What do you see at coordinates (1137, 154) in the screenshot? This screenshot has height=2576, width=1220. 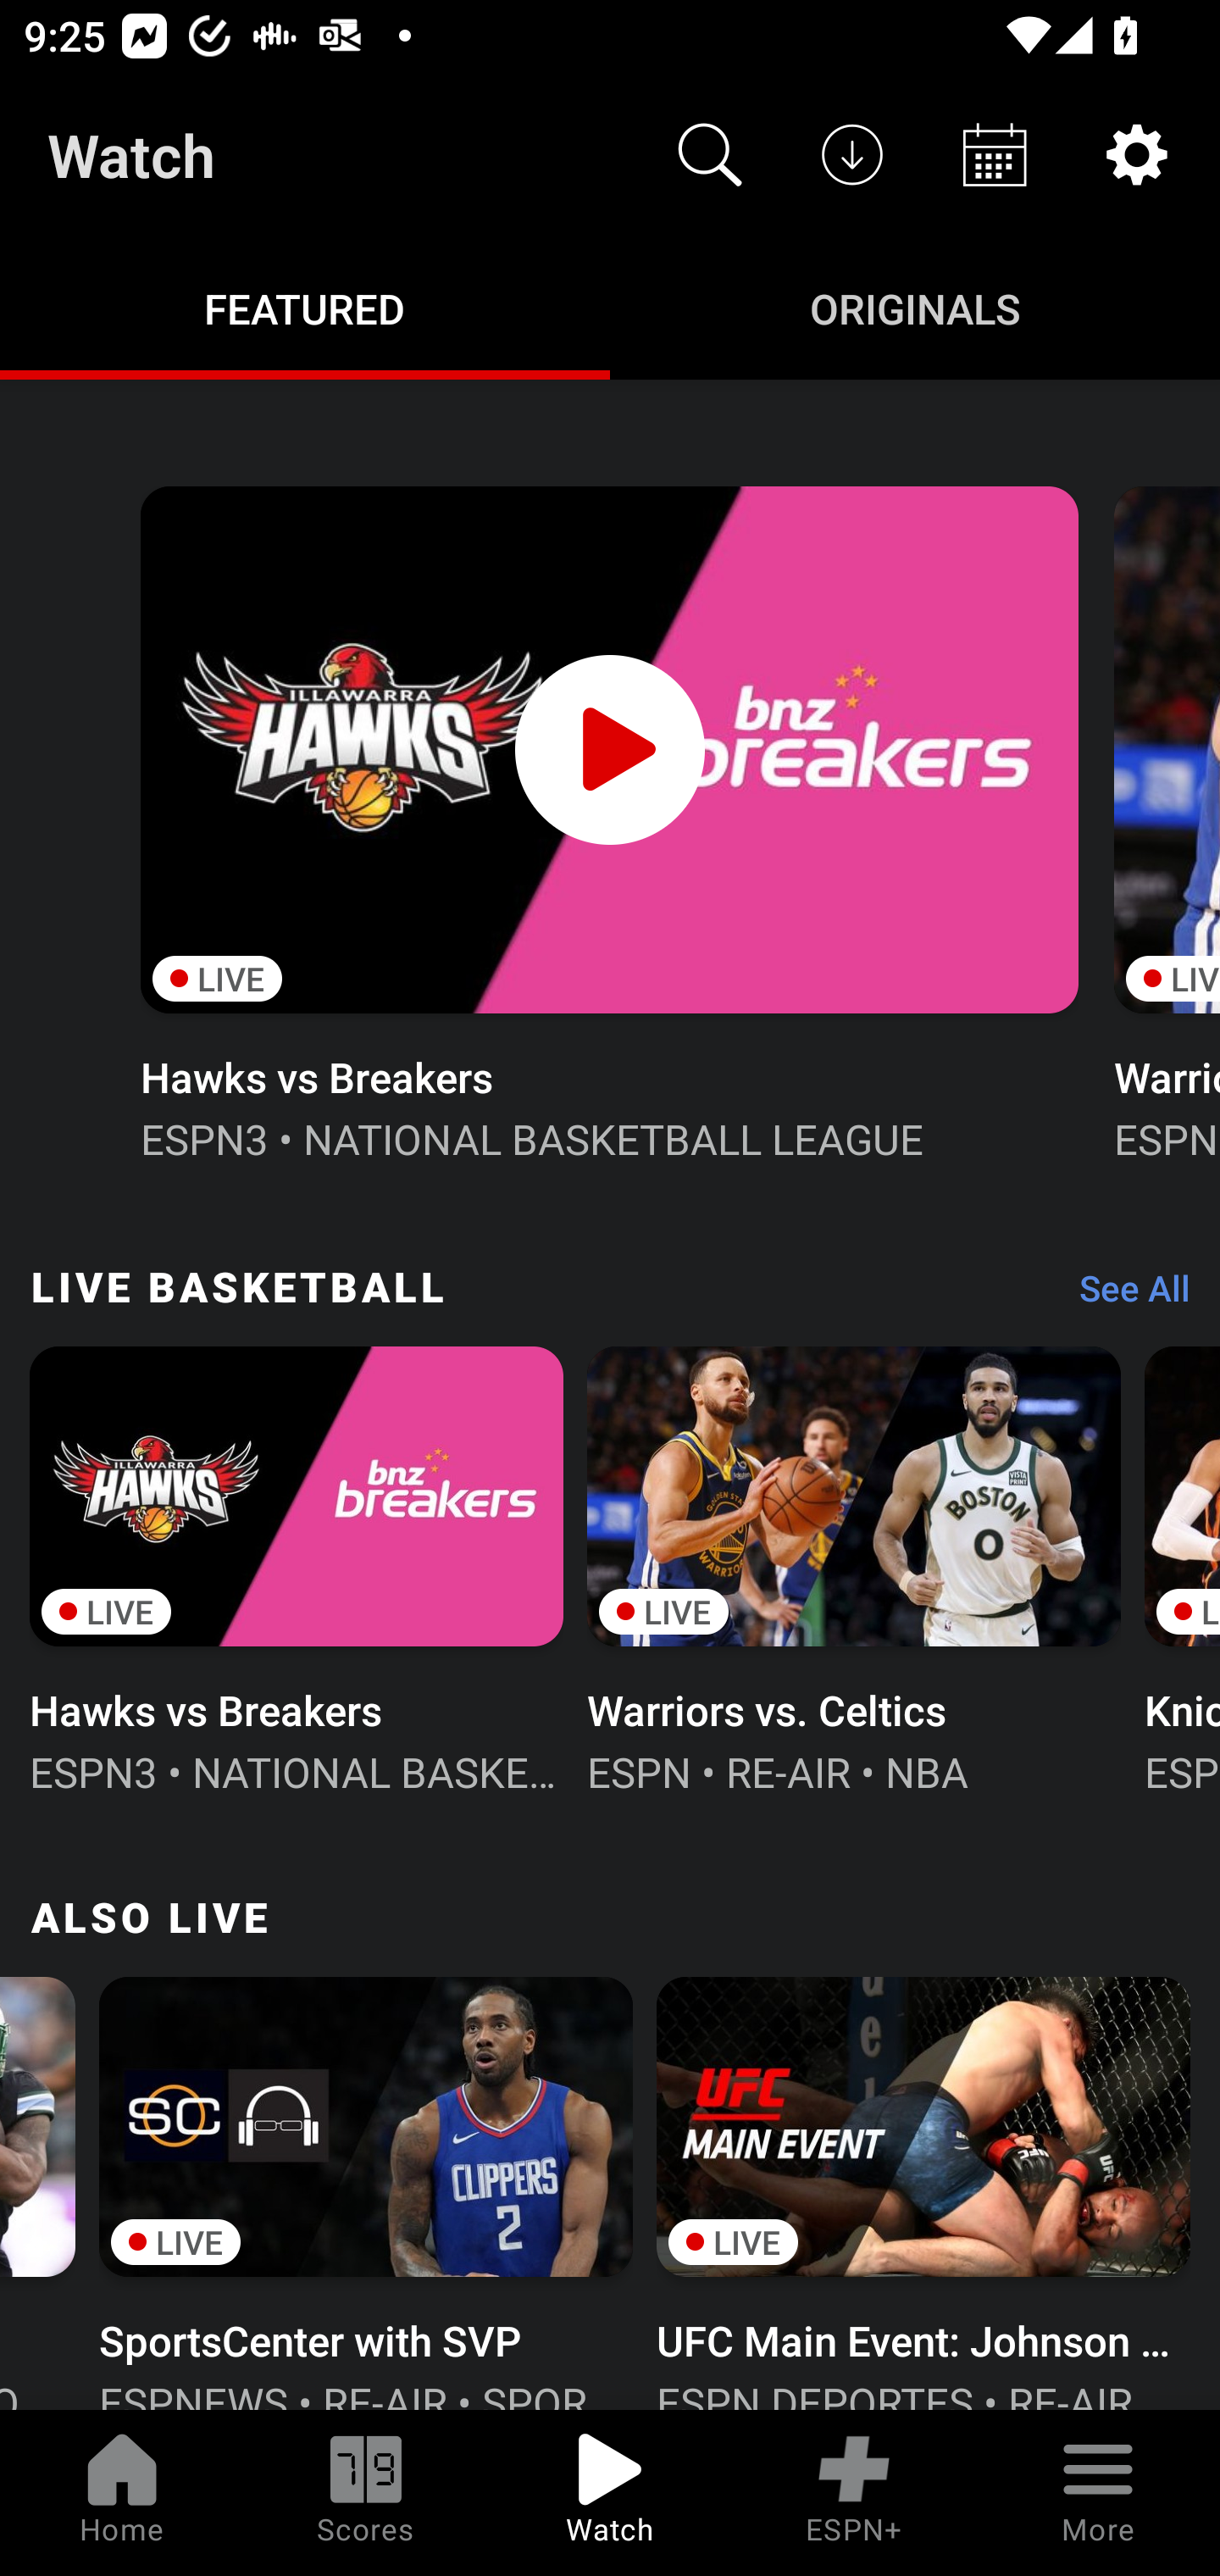 I see `Settings` at bounding box center [1137, 154].